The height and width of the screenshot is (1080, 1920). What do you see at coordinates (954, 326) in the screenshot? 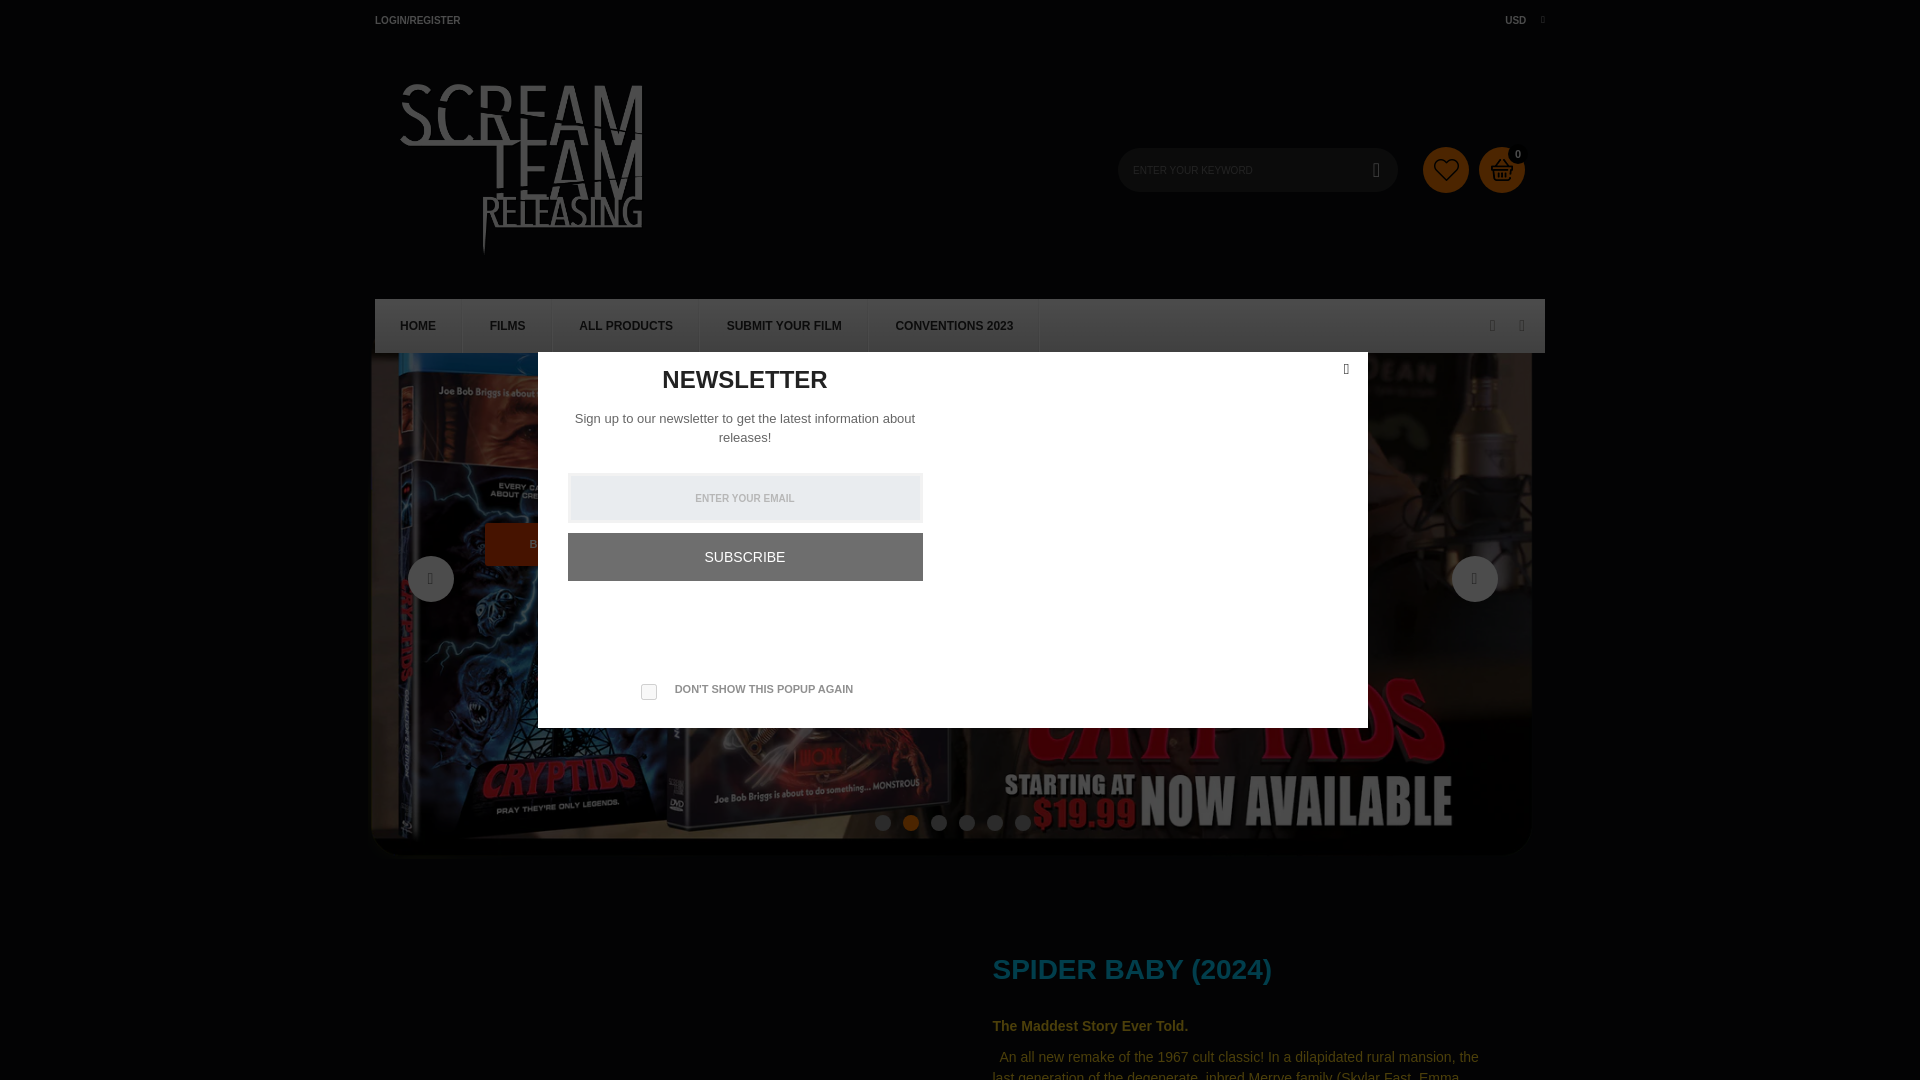
I see `Conventions 2023` at bounding box center [954, 326].